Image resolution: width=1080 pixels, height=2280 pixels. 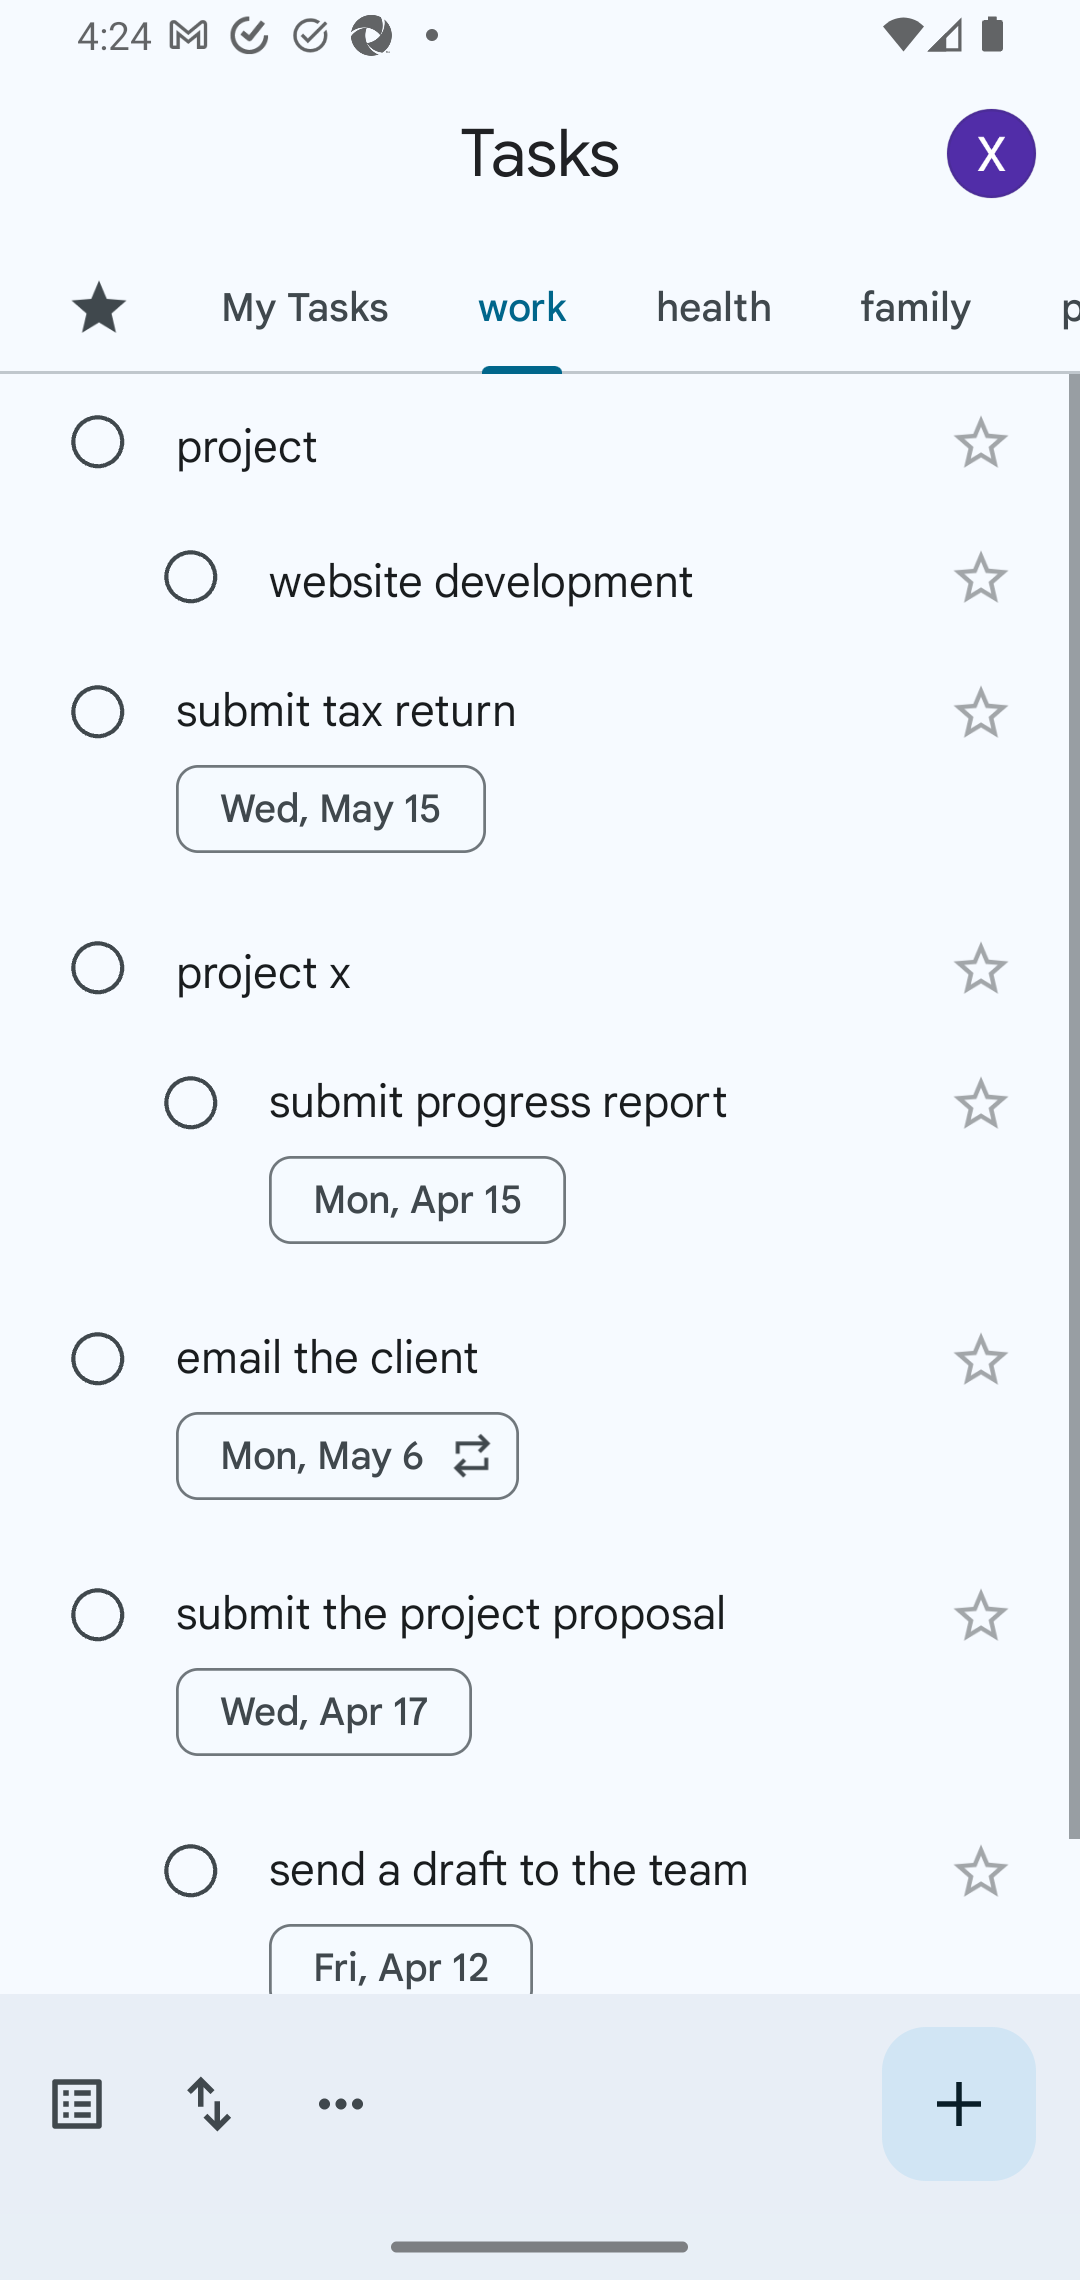 What do you see at coordinates (98, 307) in the screenshot?
I see `Starred` at bounding box center [98, 307].